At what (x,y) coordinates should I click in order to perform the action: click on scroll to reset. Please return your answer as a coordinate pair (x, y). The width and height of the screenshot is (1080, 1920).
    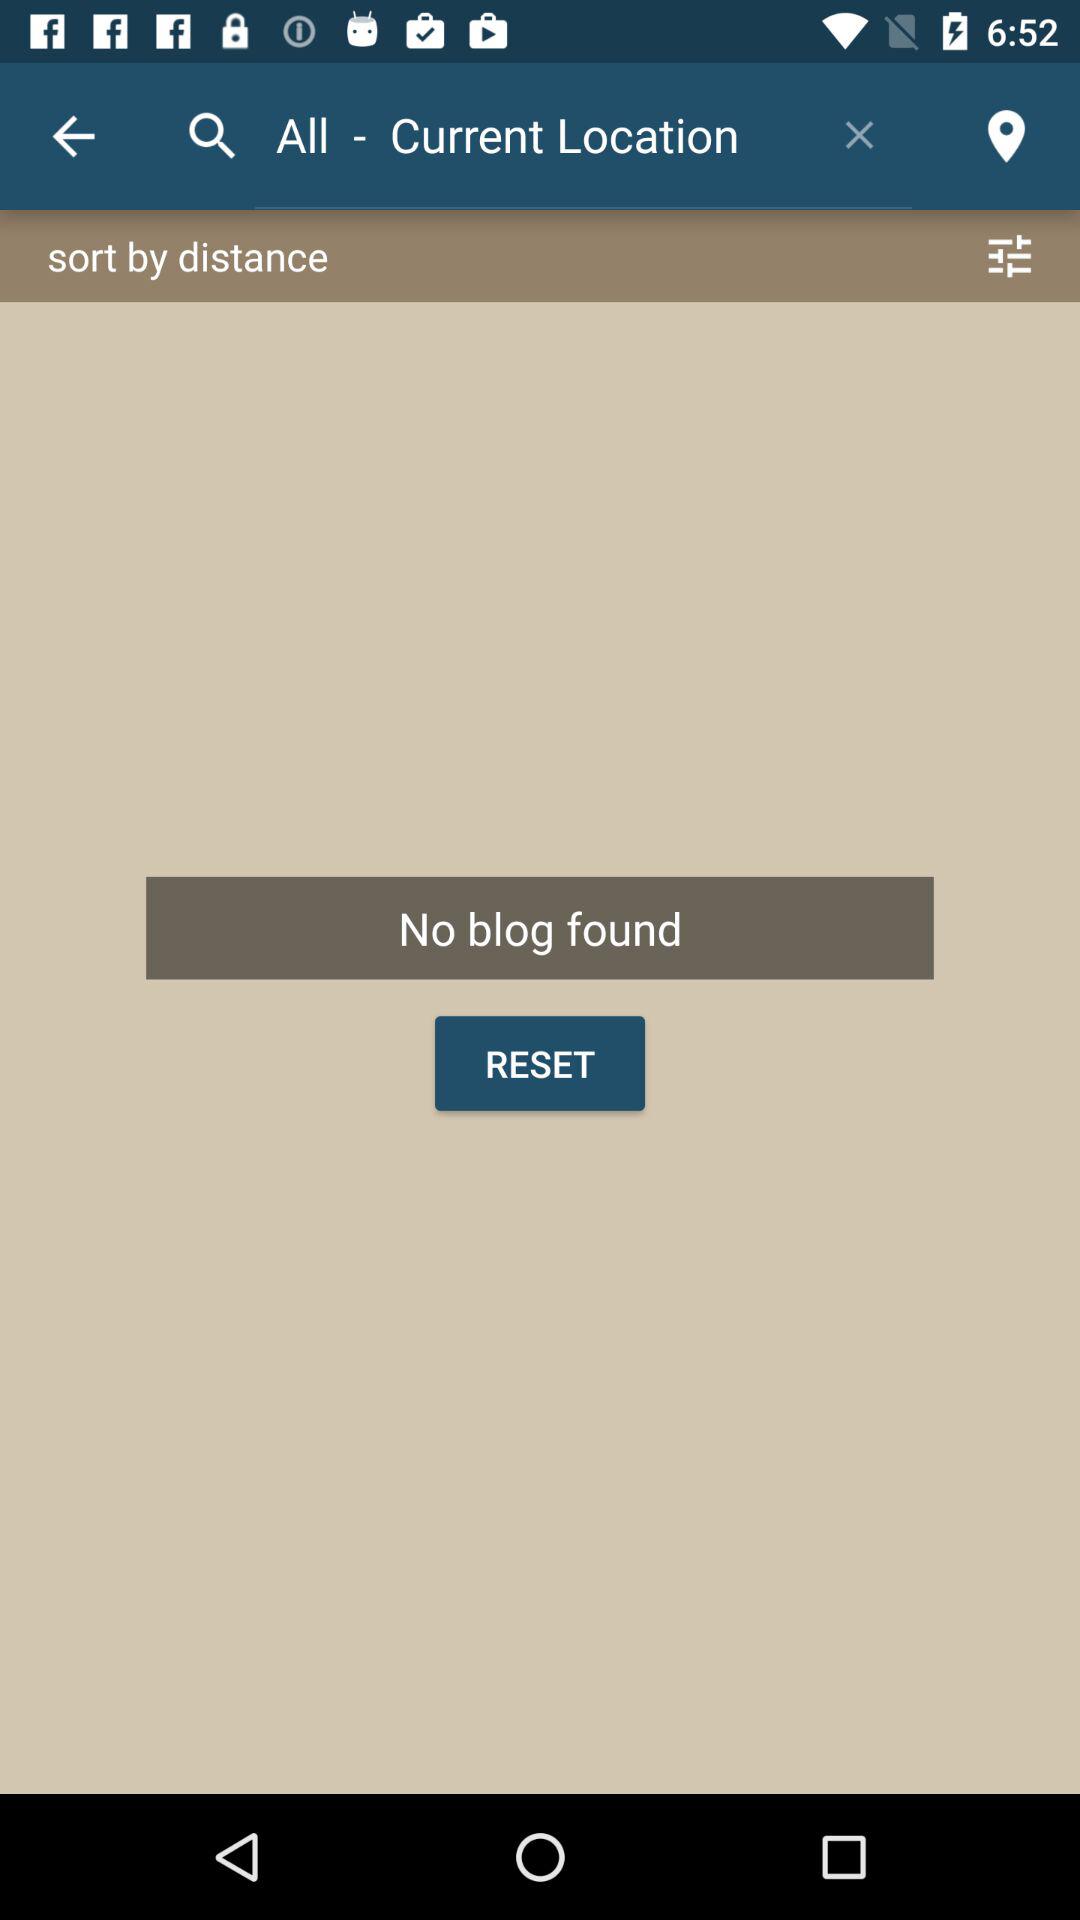
    Looking at the image, I should click on (540, 1063).